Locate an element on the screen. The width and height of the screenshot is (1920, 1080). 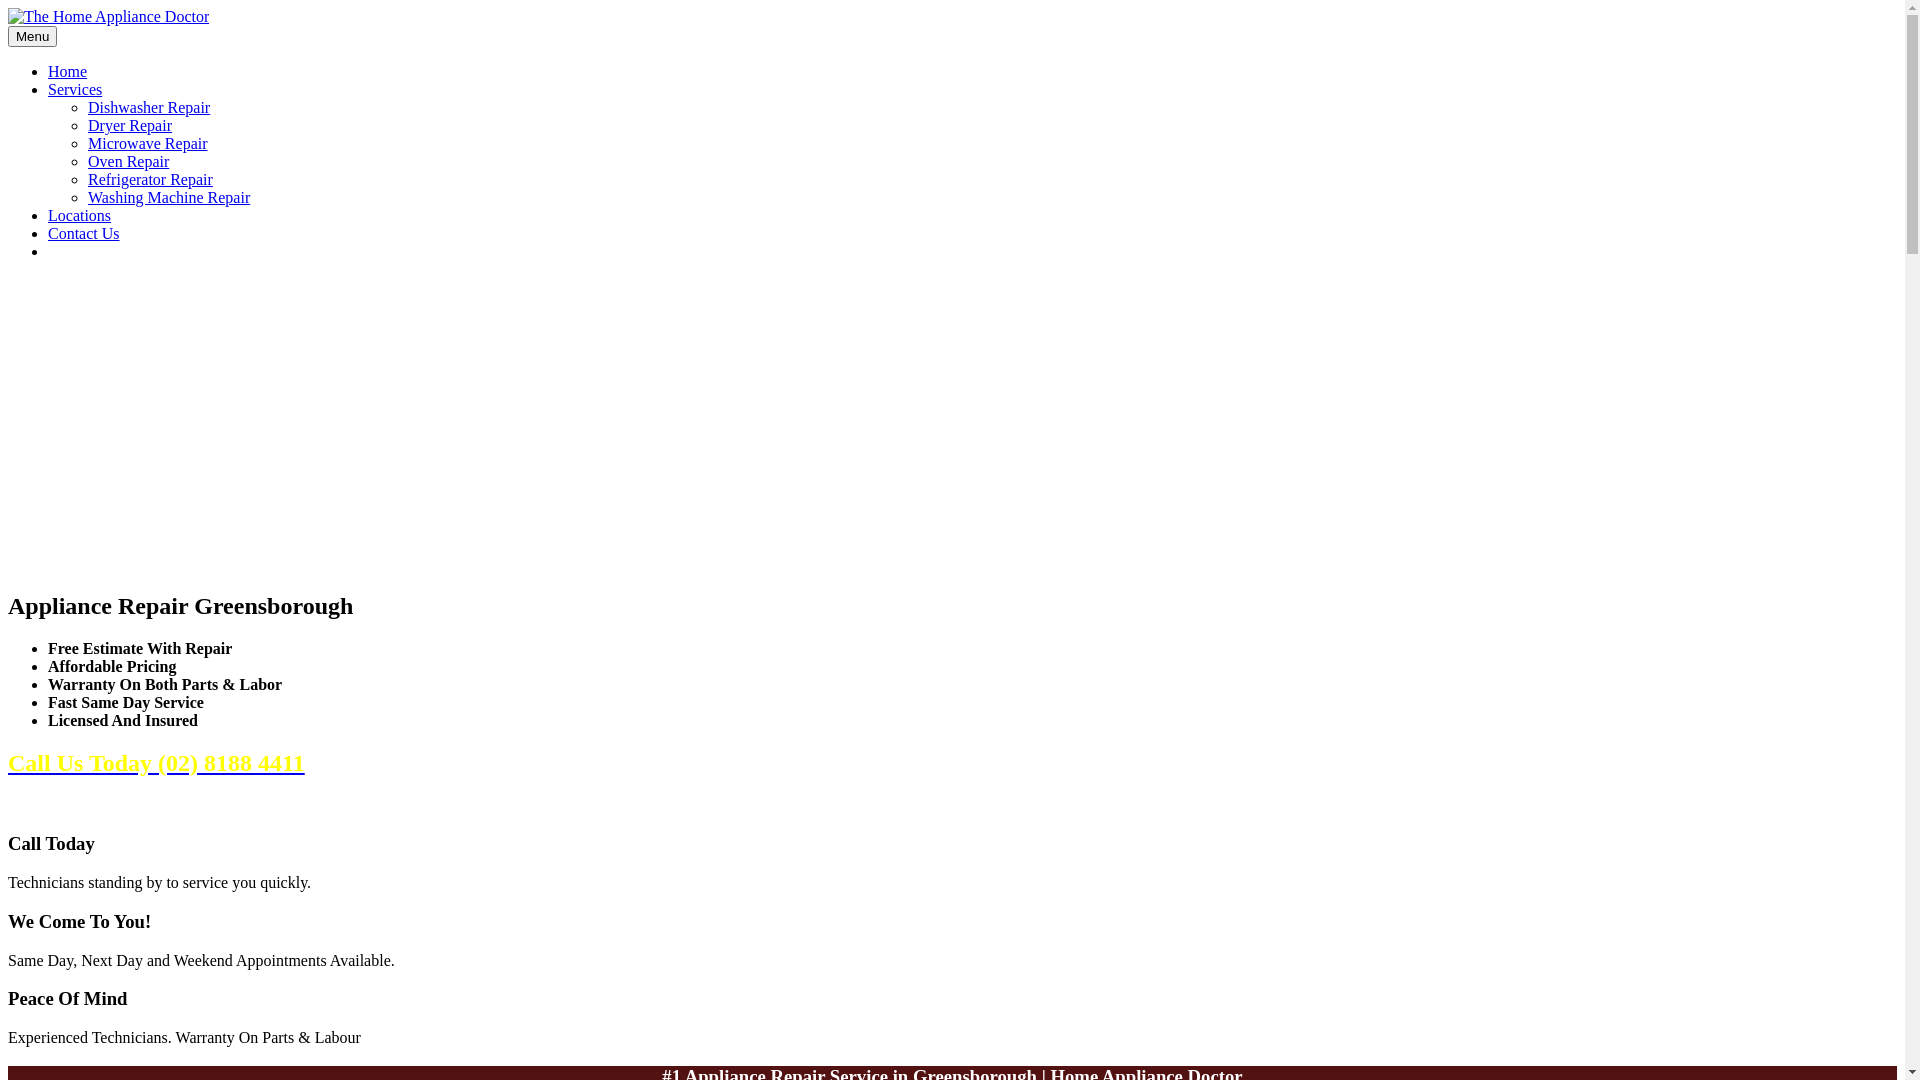
Oven Repair is located at coordinates (128, 162).